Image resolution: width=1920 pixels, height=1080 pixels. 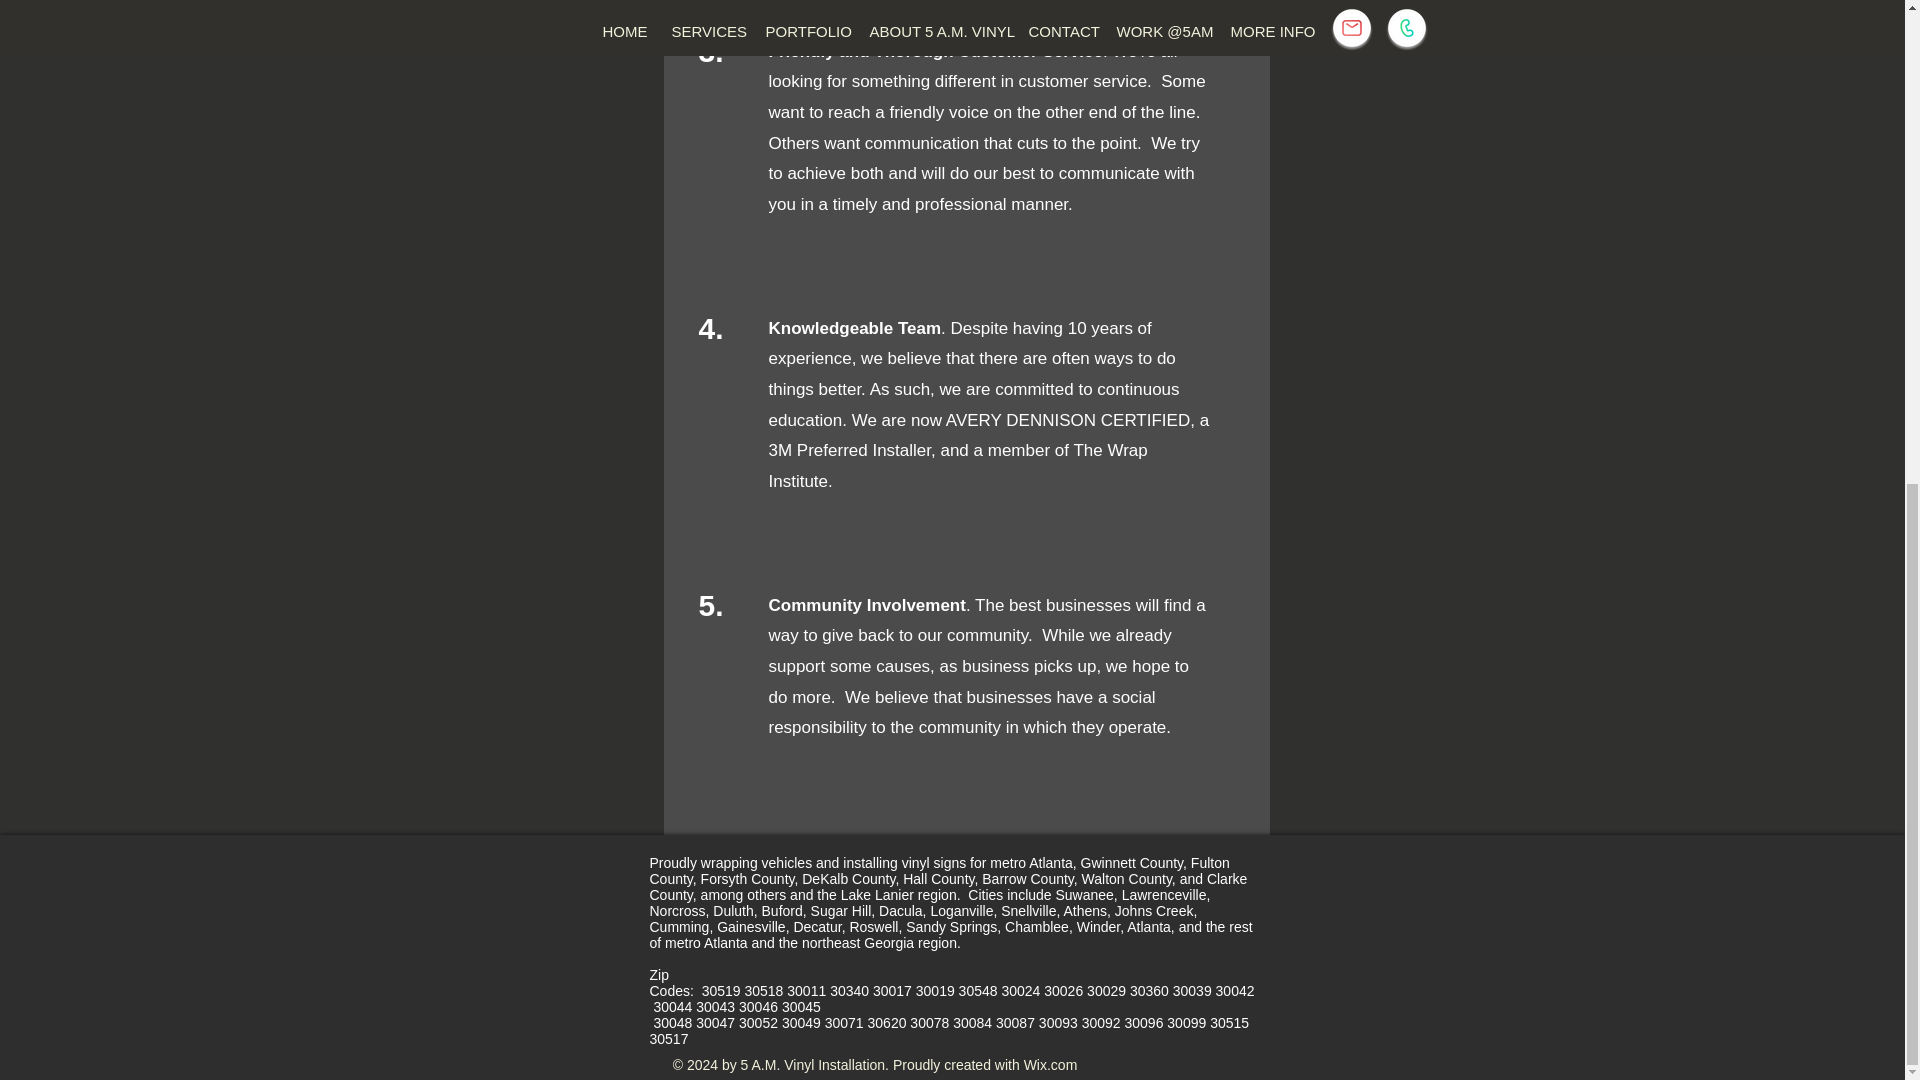 I want to click on 30024 , so click(x=1022, y=990).